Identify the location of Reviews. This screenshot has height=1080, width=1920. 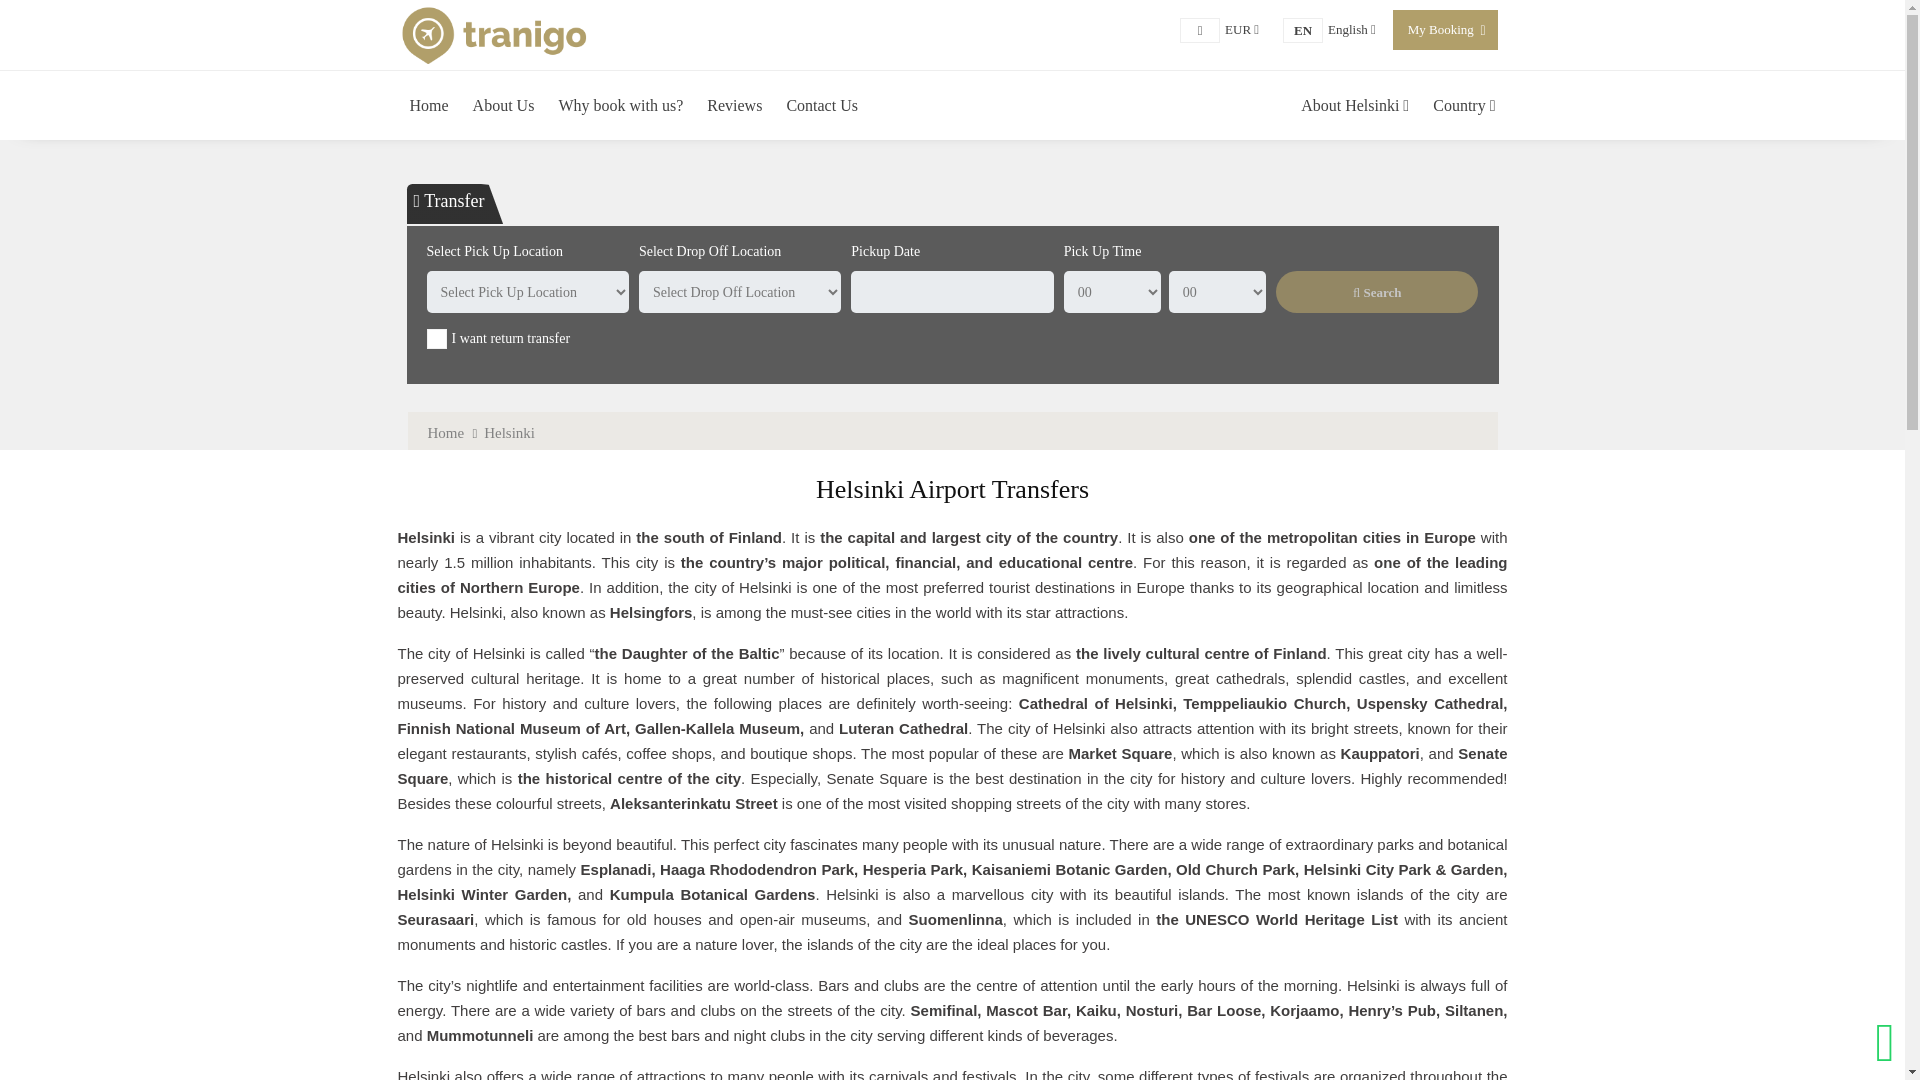
(734, 106).